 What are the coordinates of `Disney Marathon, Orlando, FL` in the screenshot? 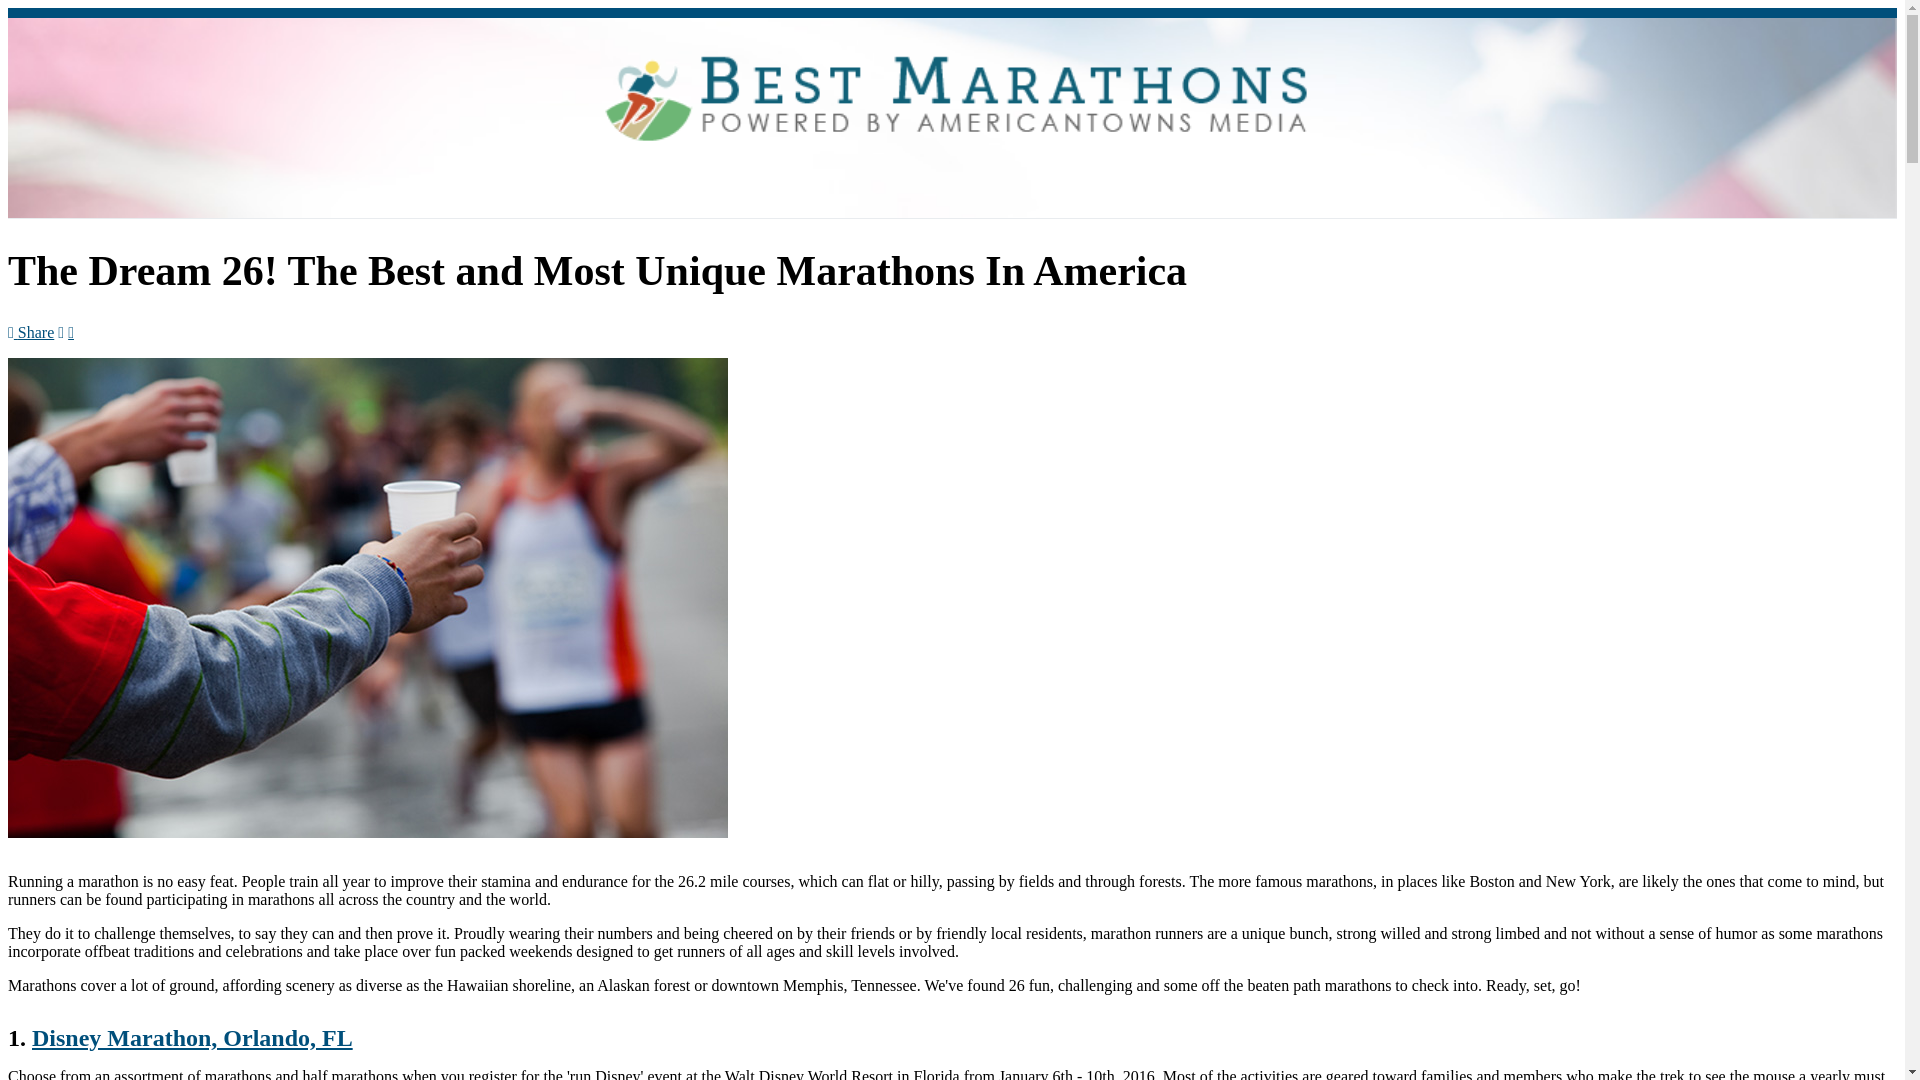 It's located at (192, 1037).